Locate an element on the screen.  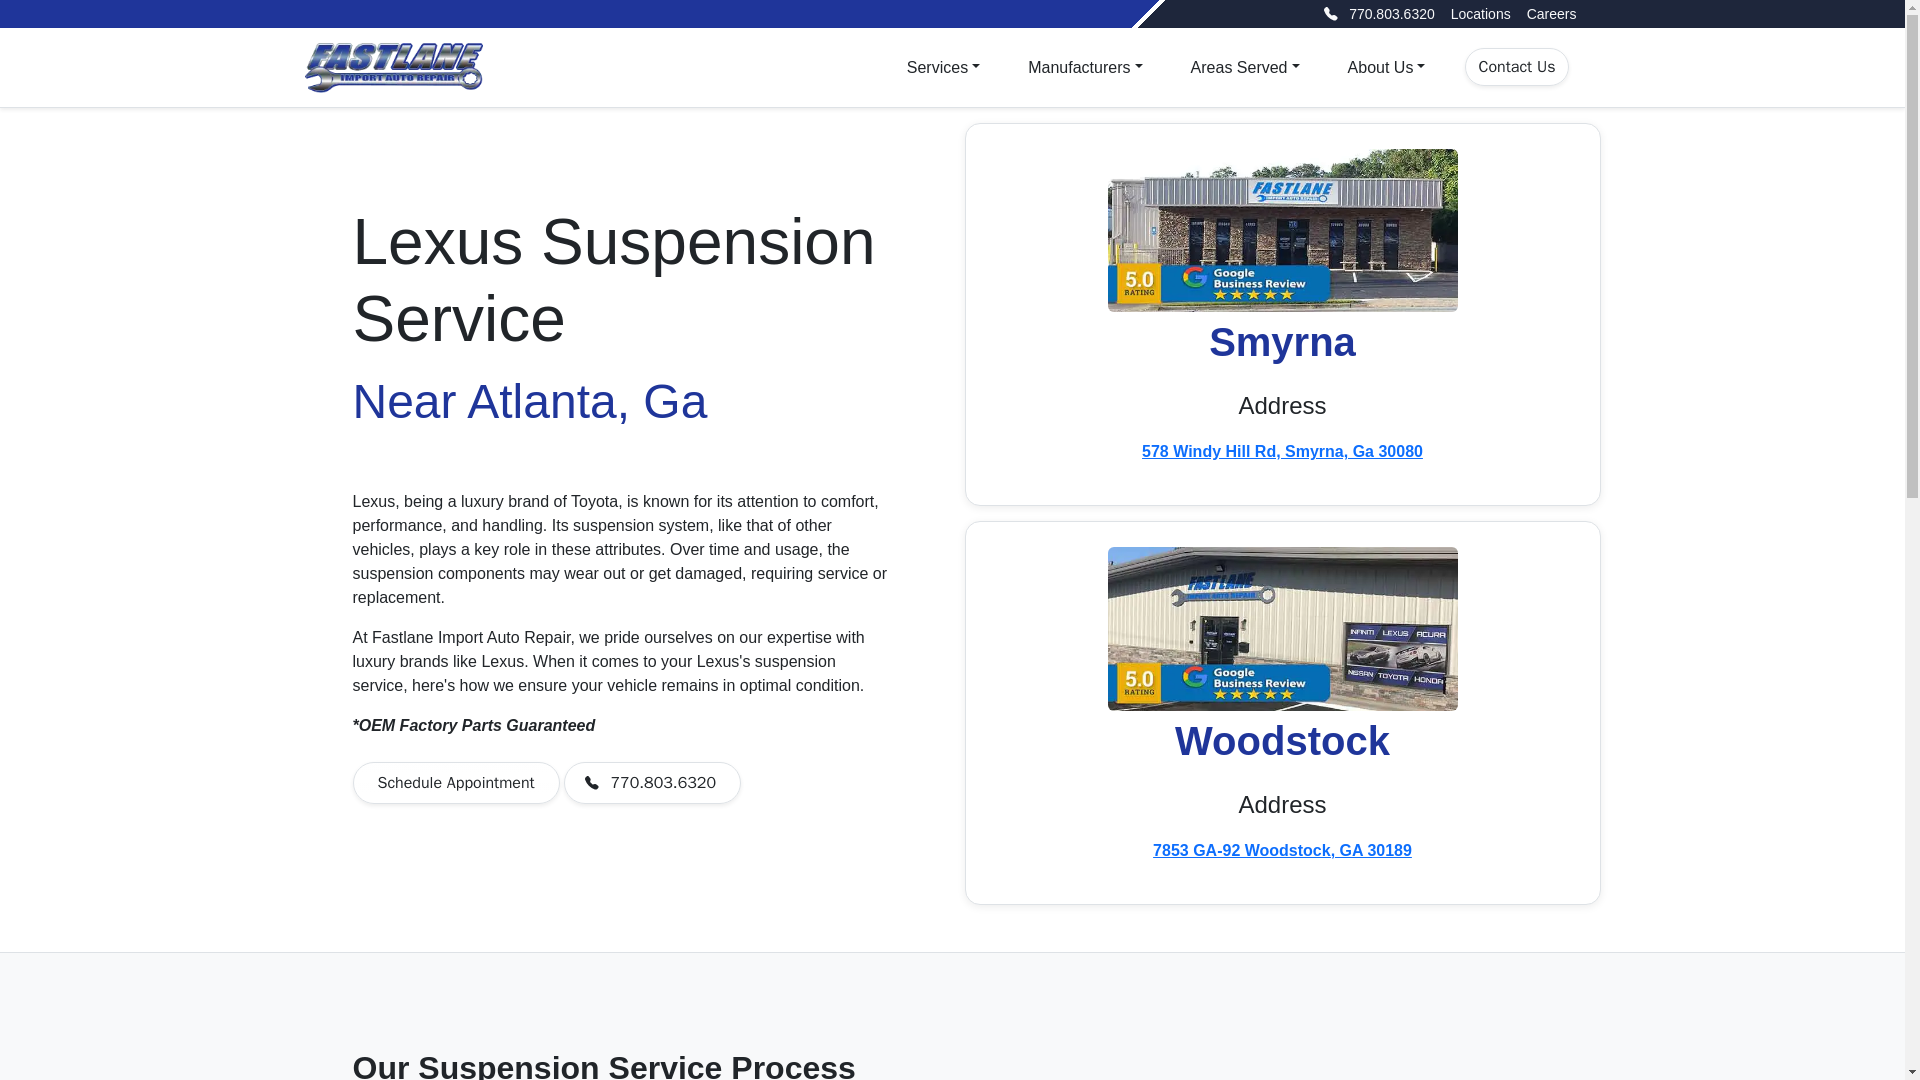
770.803.6320 is located at coordinates (1374, 14).